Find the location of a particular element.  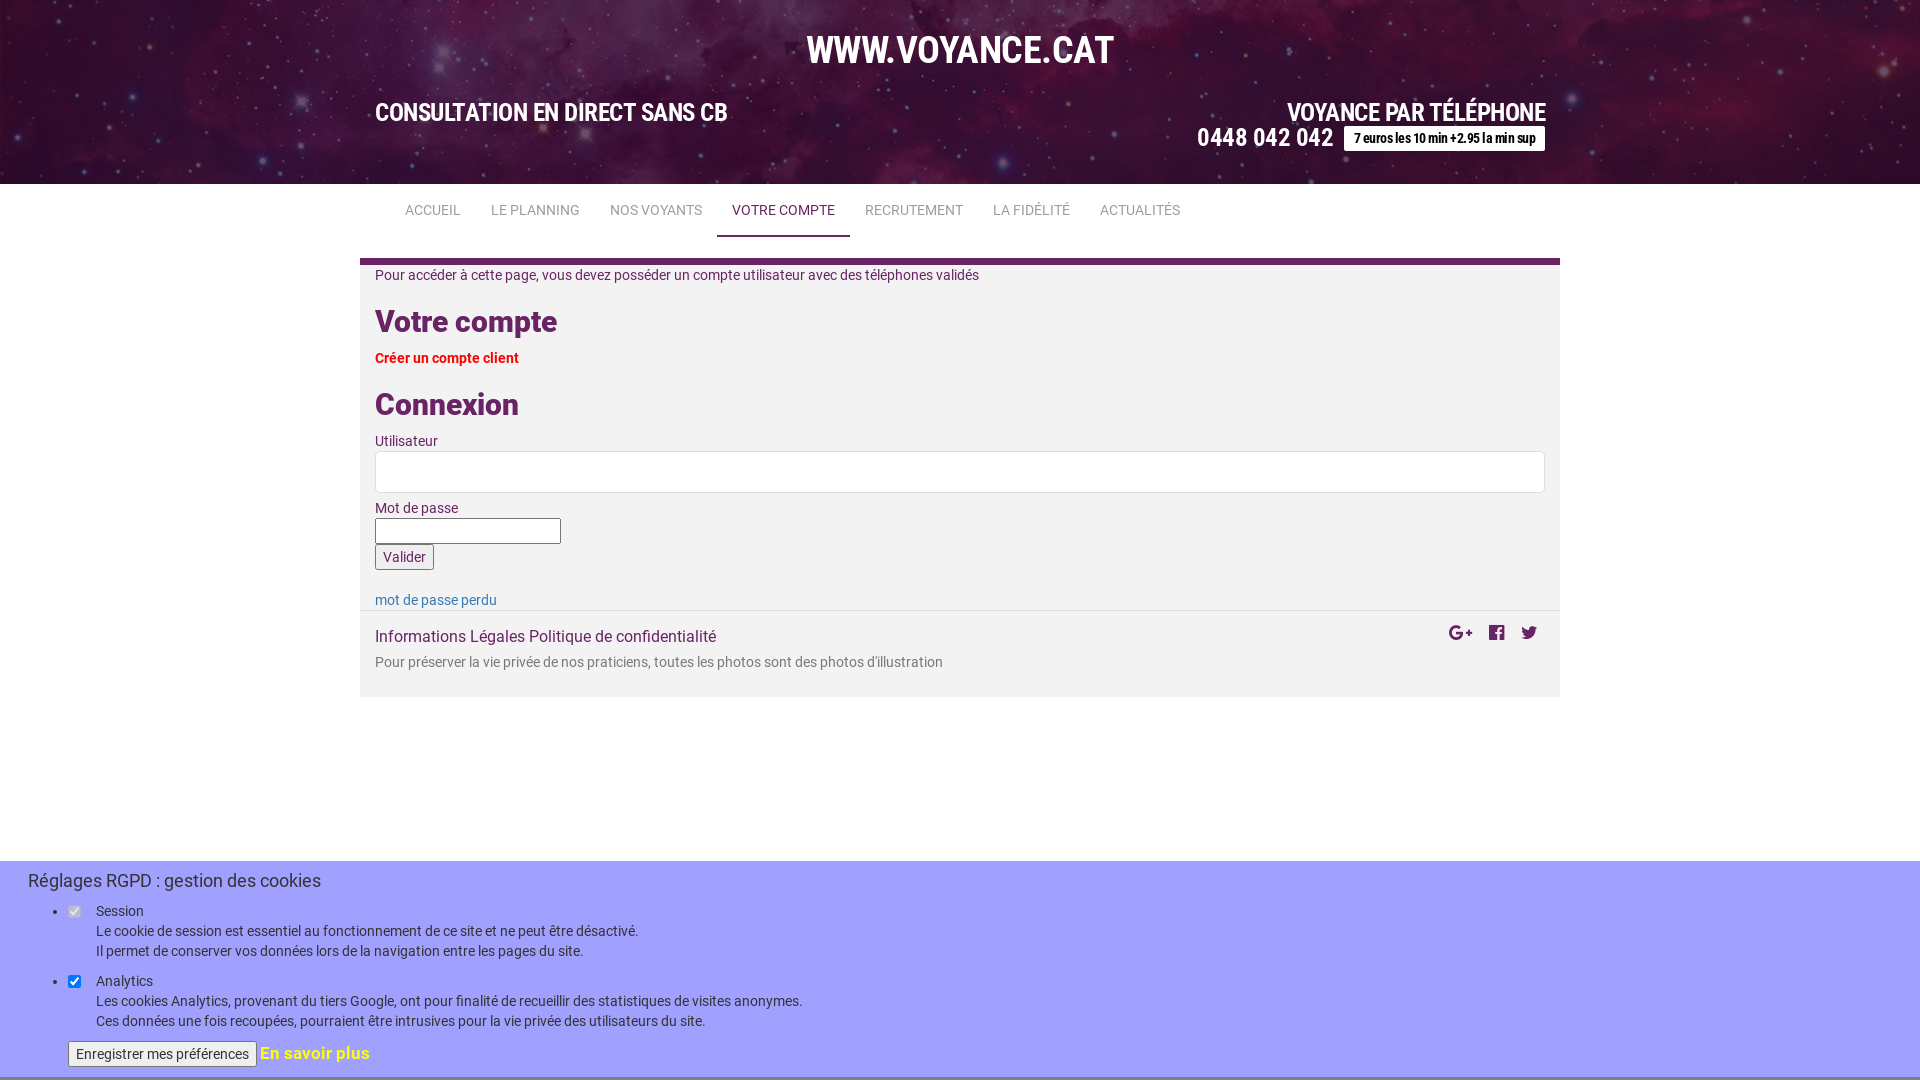

En savoir plus is located at coordinates (315, 1053).